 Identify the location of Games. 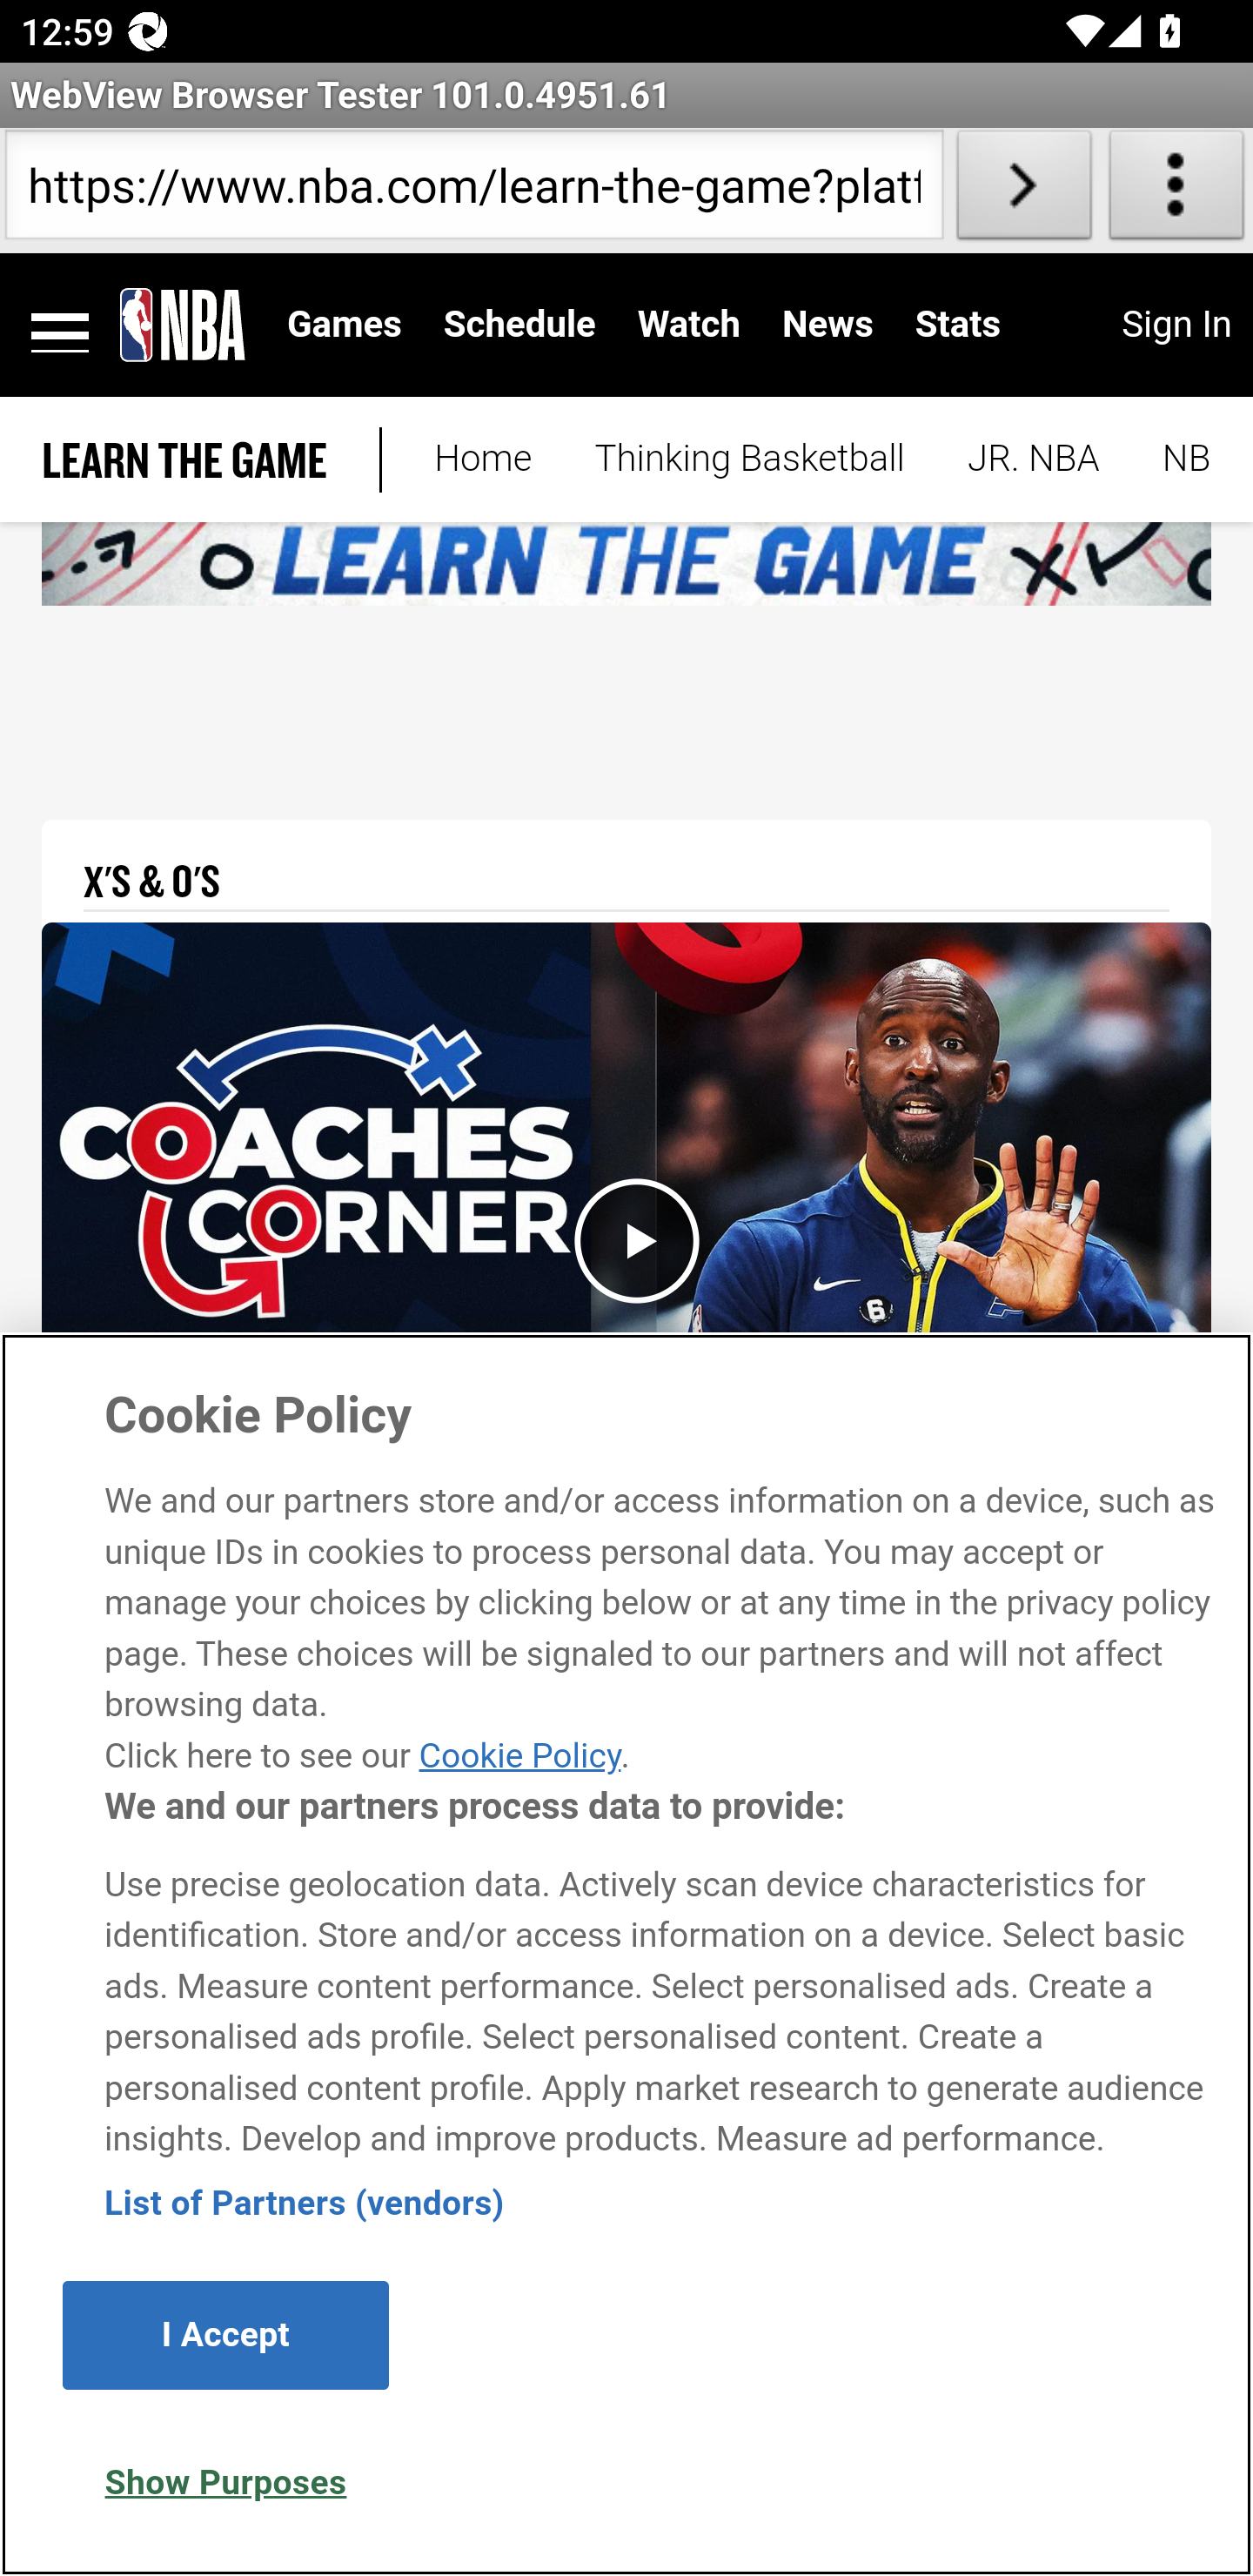
(345, 324).